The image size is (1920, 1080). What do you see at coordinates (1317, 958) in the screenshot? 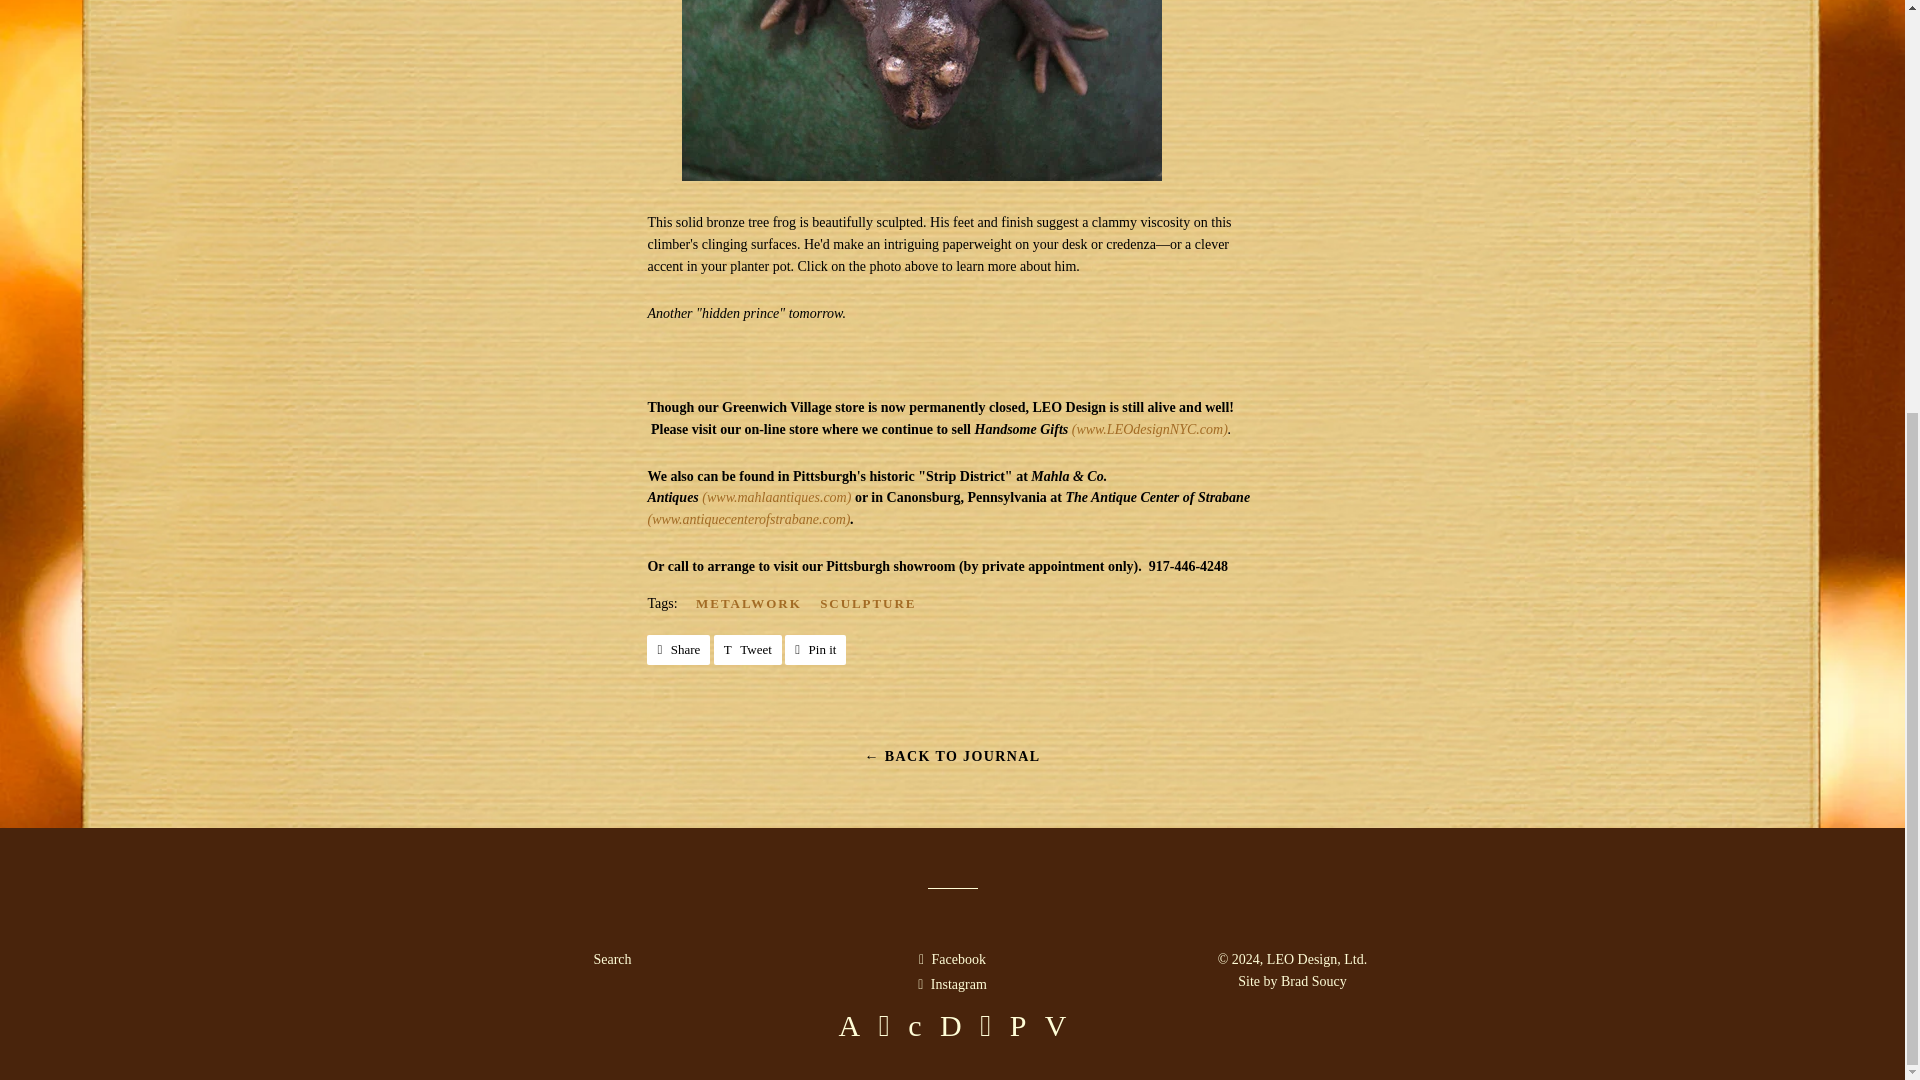
I see `Tweet on Twitter` at bounding box center [1317, 958].